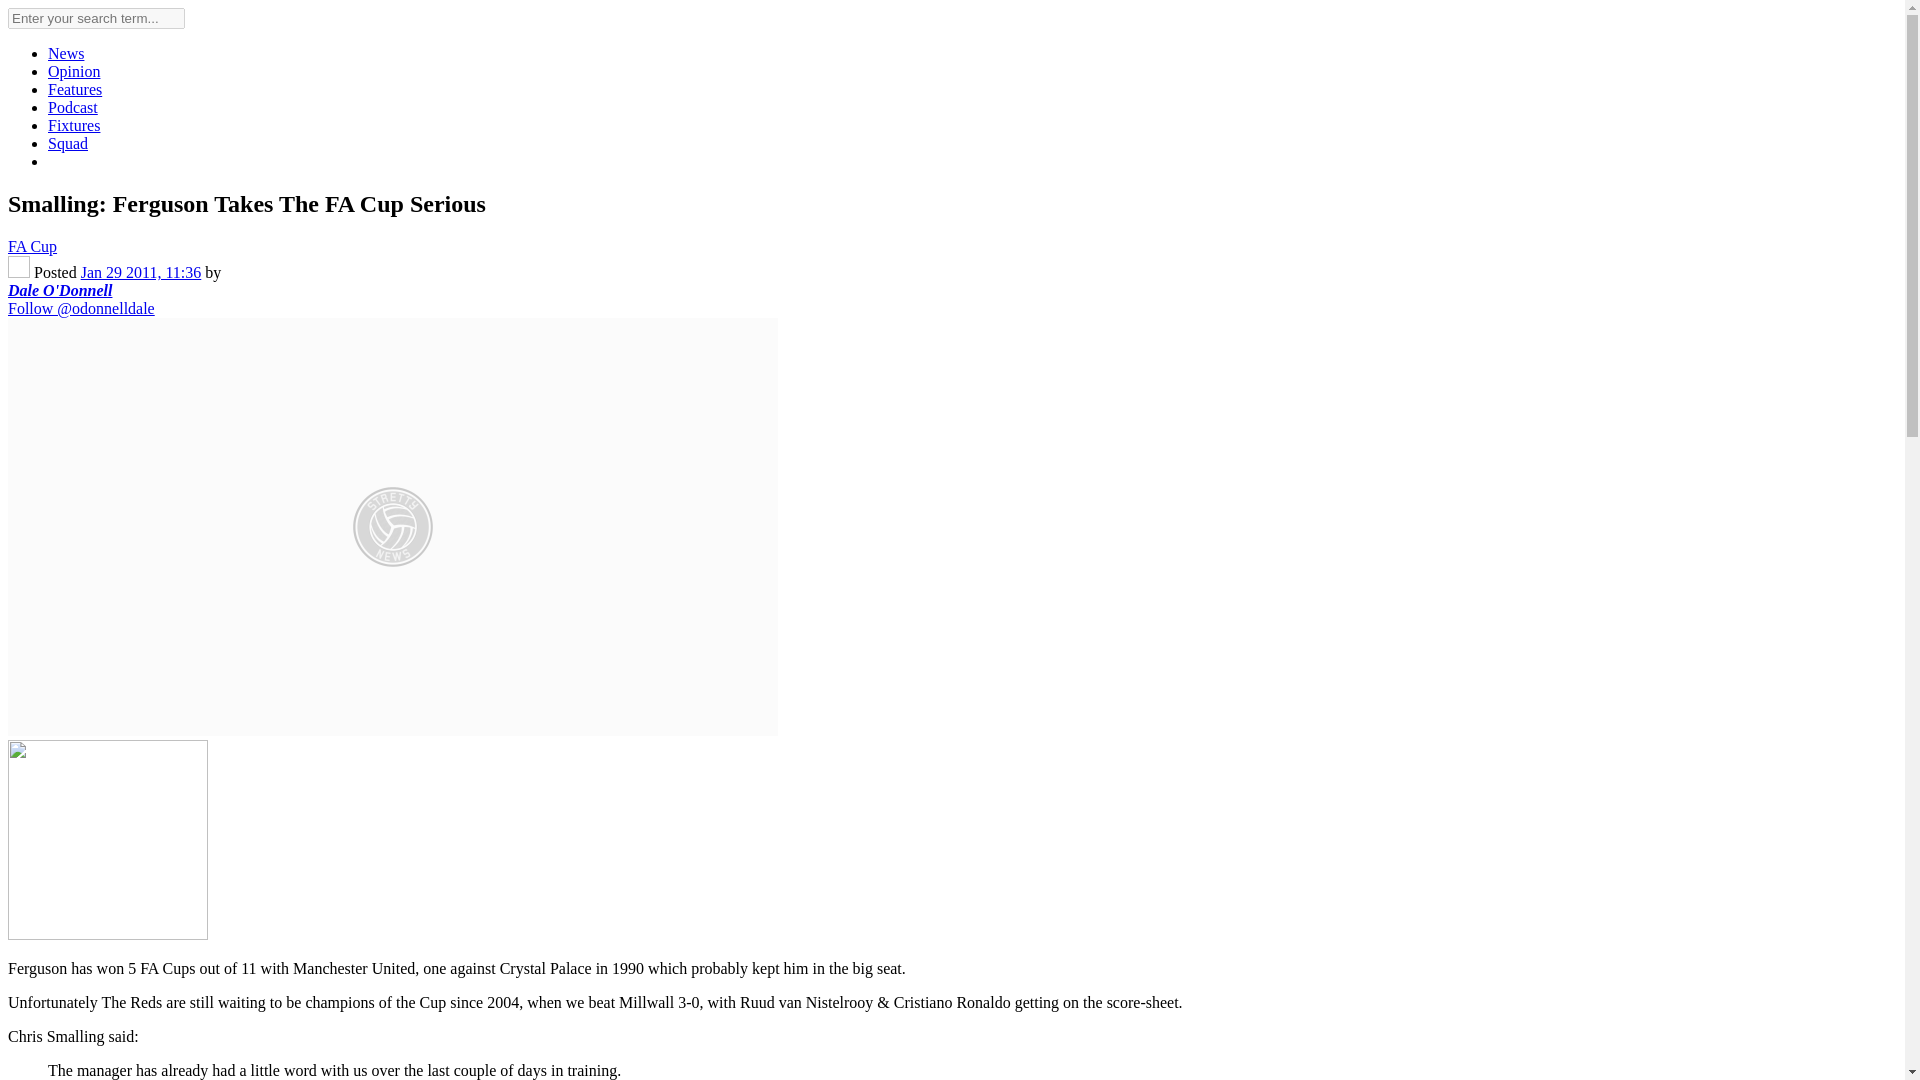 This screenshot has height=1080, width=1920. What do you see at coordinates (68, 144) in the screenshot?
I see `Squad` at bounding box center [68, 144].